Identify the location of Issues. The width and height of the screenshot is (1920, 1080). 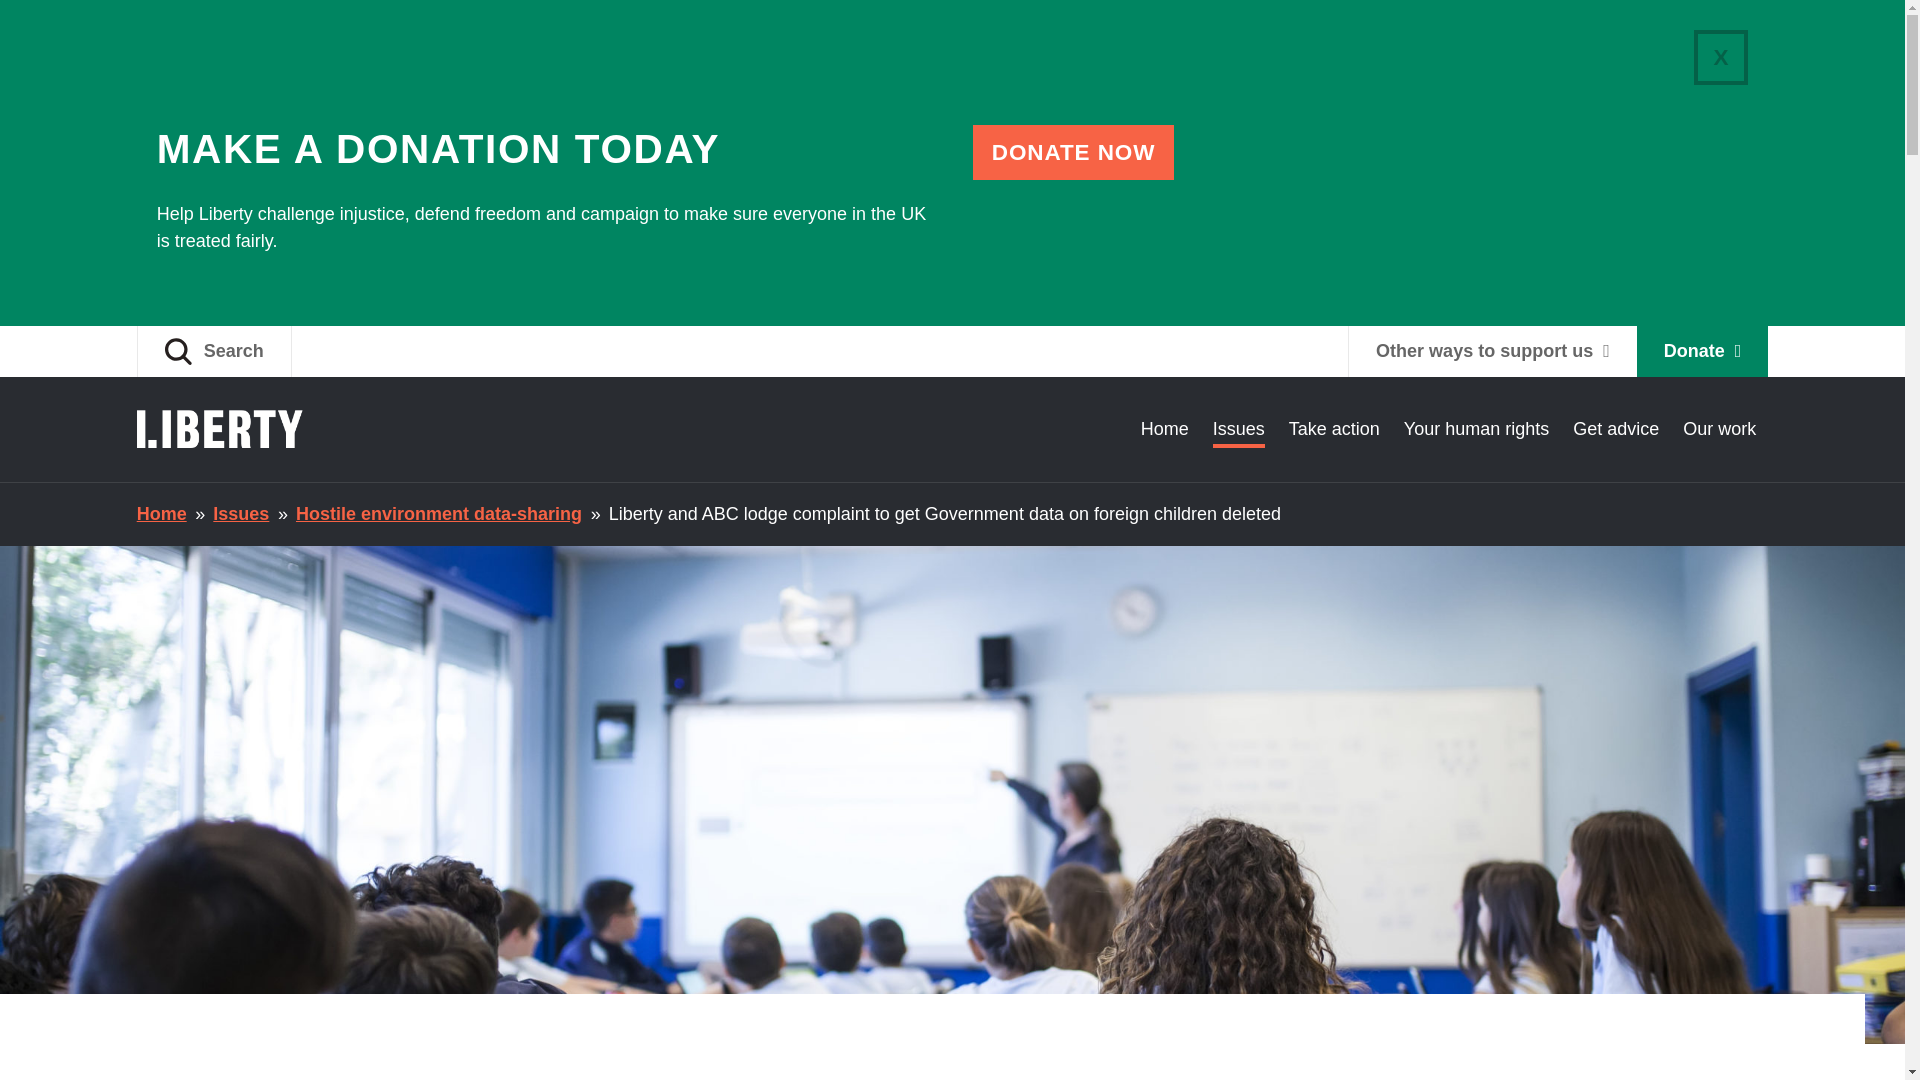
(240, 514).